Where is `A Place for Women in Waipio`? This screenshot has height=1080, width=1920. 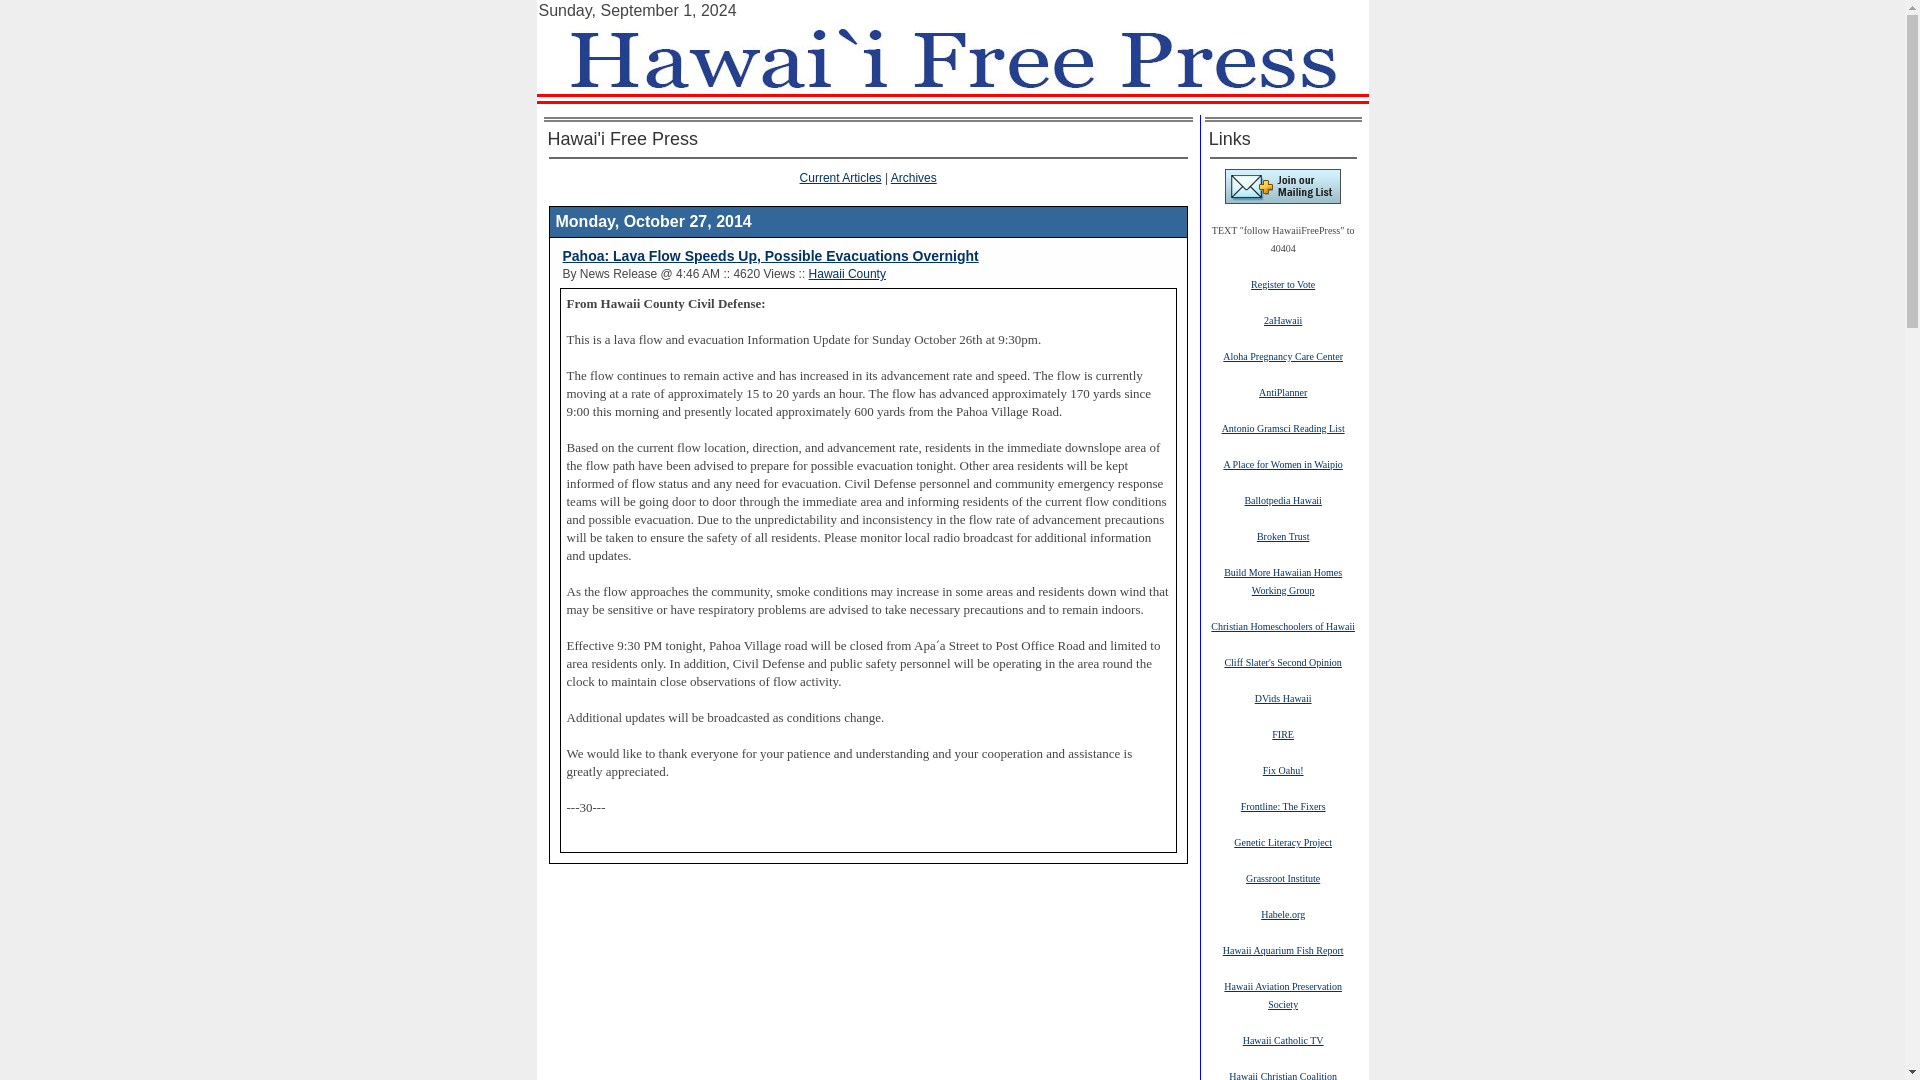 A Place for Women in Waipio is located at coordinates (1282, 463).